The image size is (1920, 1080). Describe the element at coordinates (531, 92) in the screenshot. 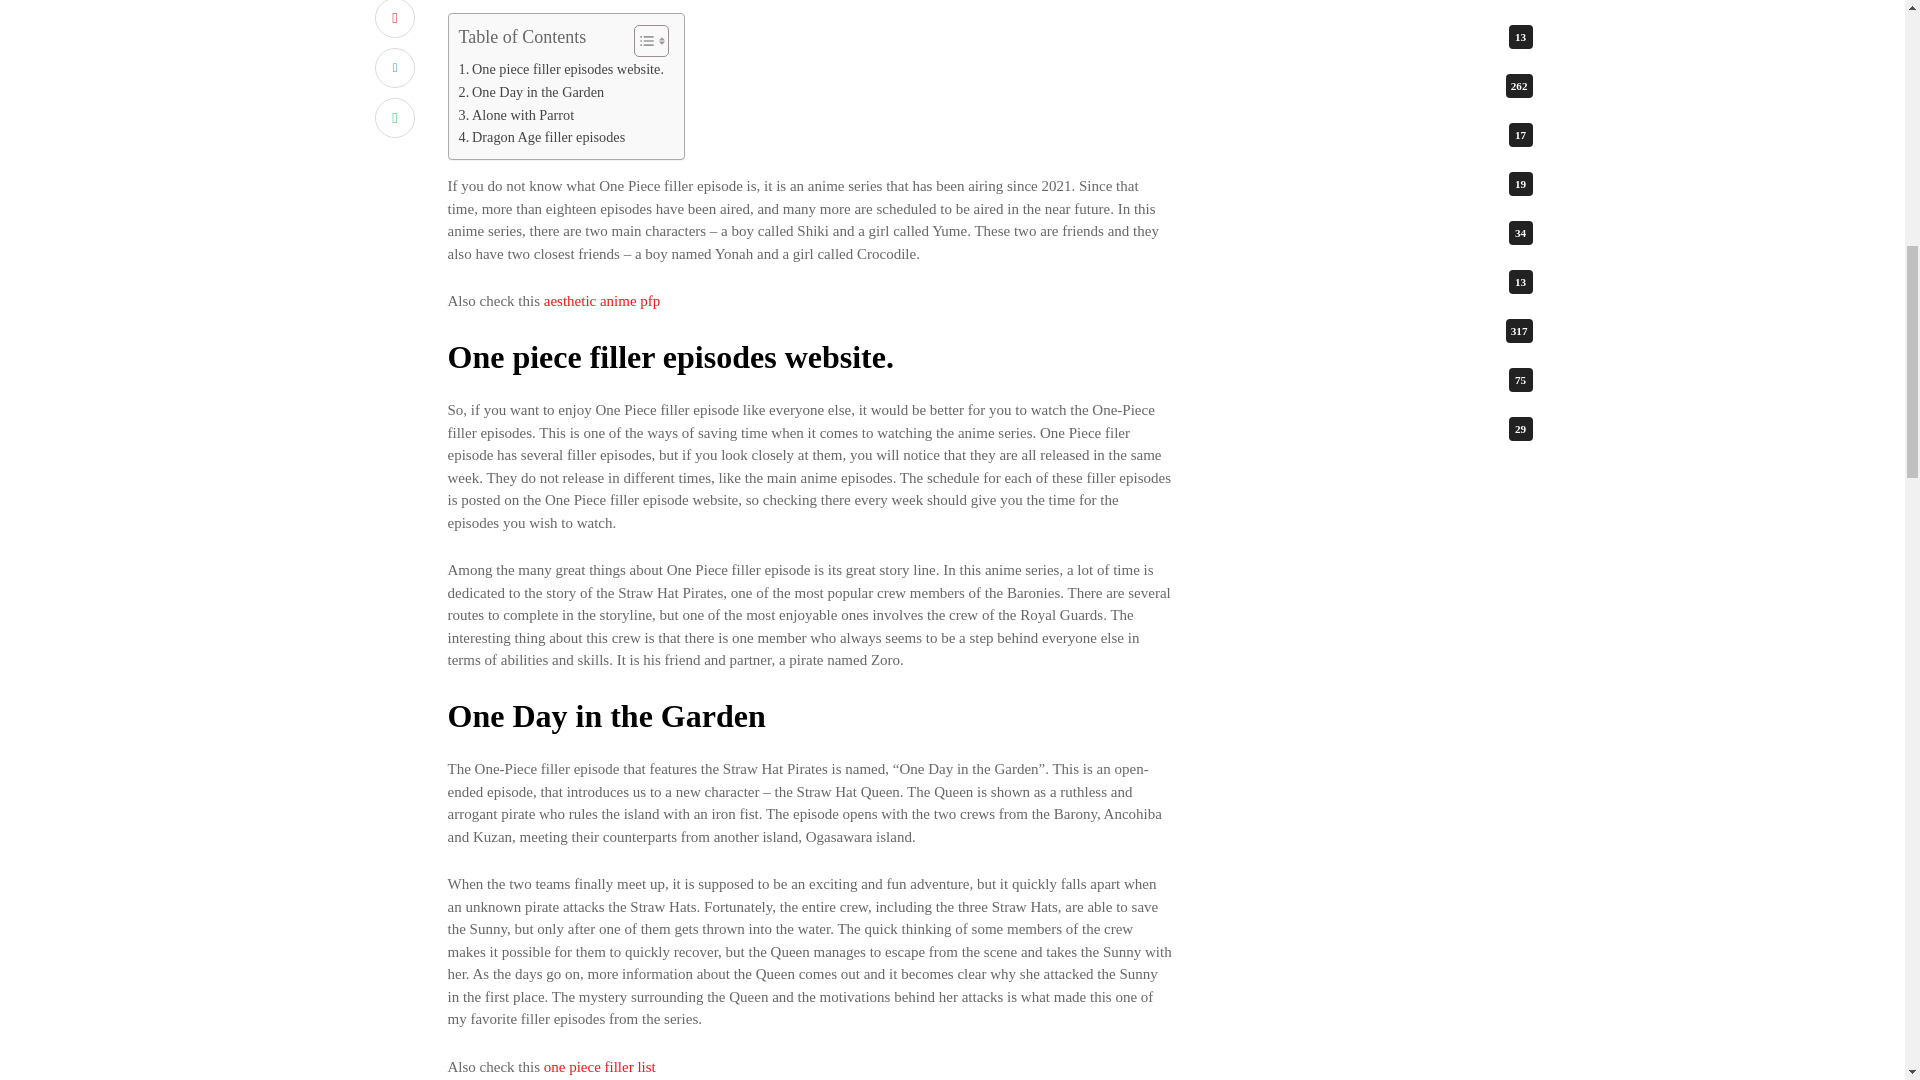

I see `One Day in the Garden` at that location.